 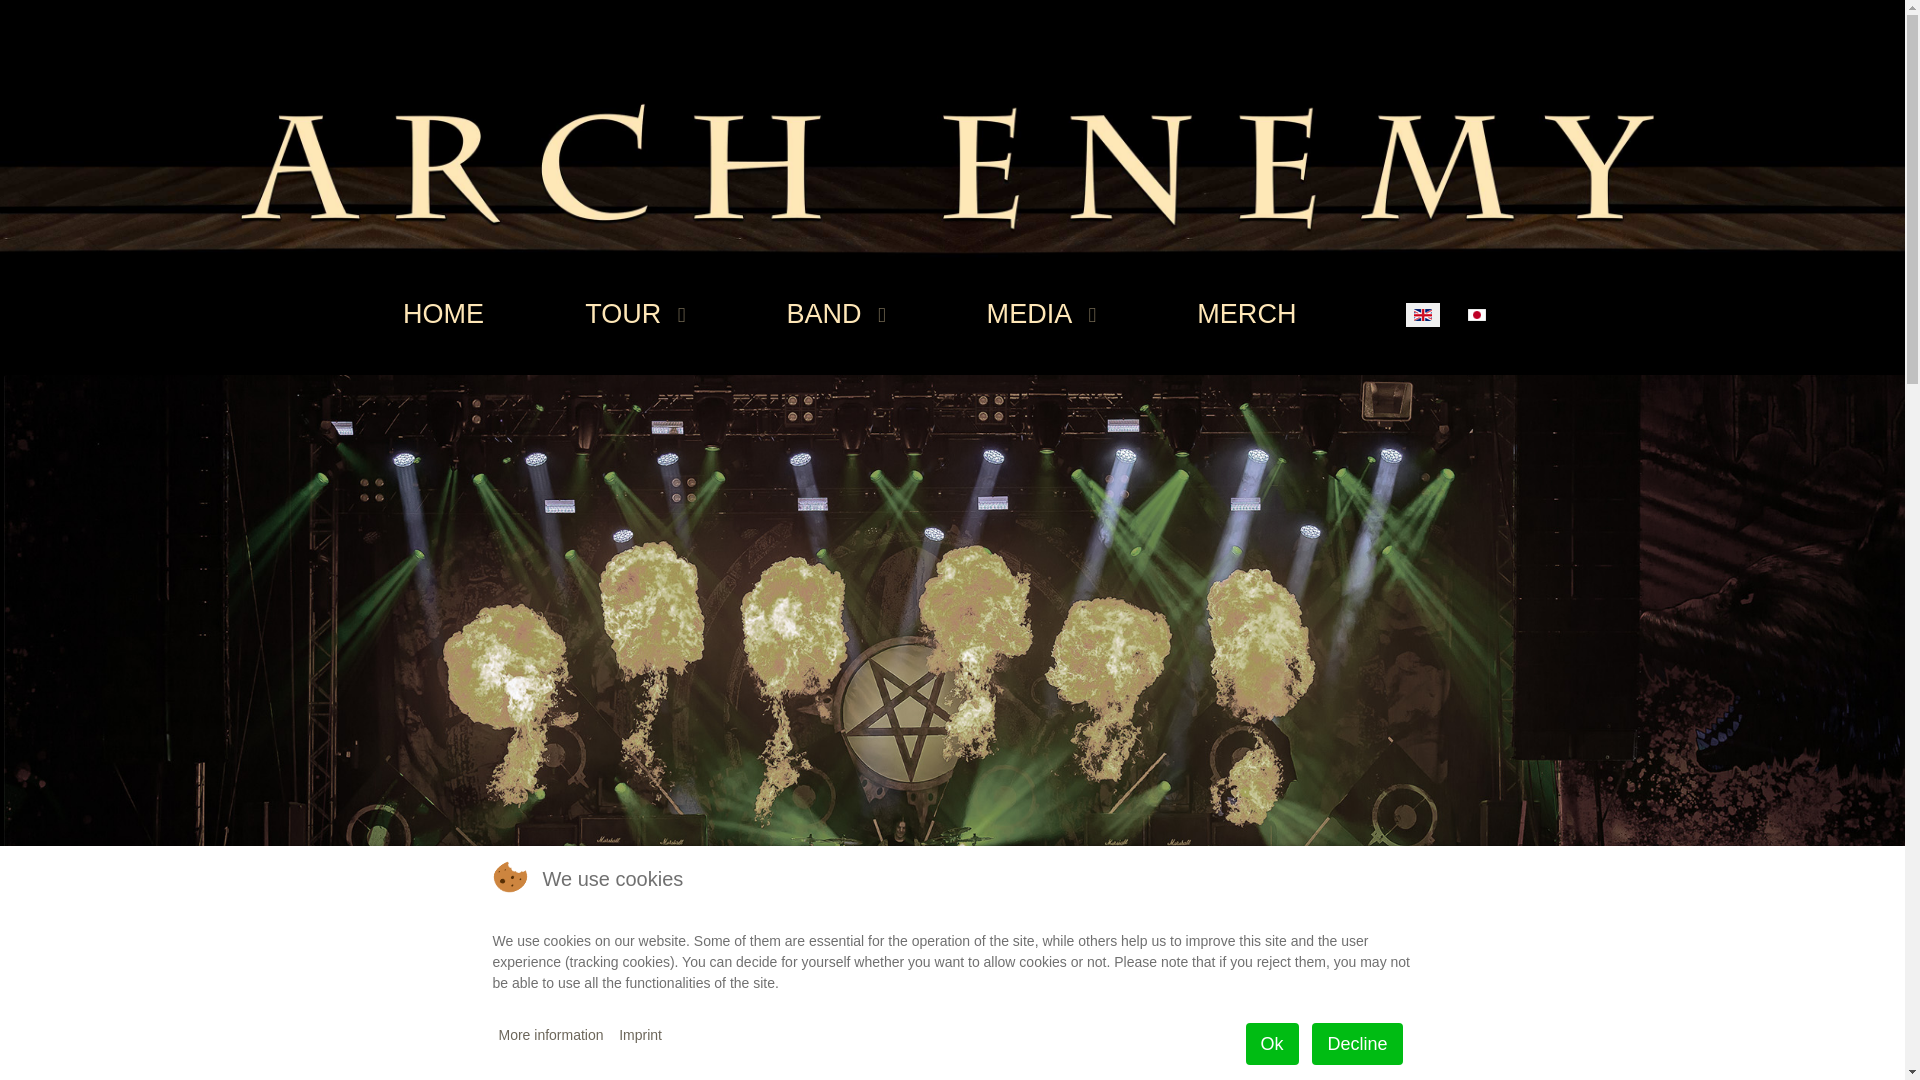 What do you see at coordinates (1272, 1043) in the screenshot?
I see `Ok` at bounding box center [1272, 1043].